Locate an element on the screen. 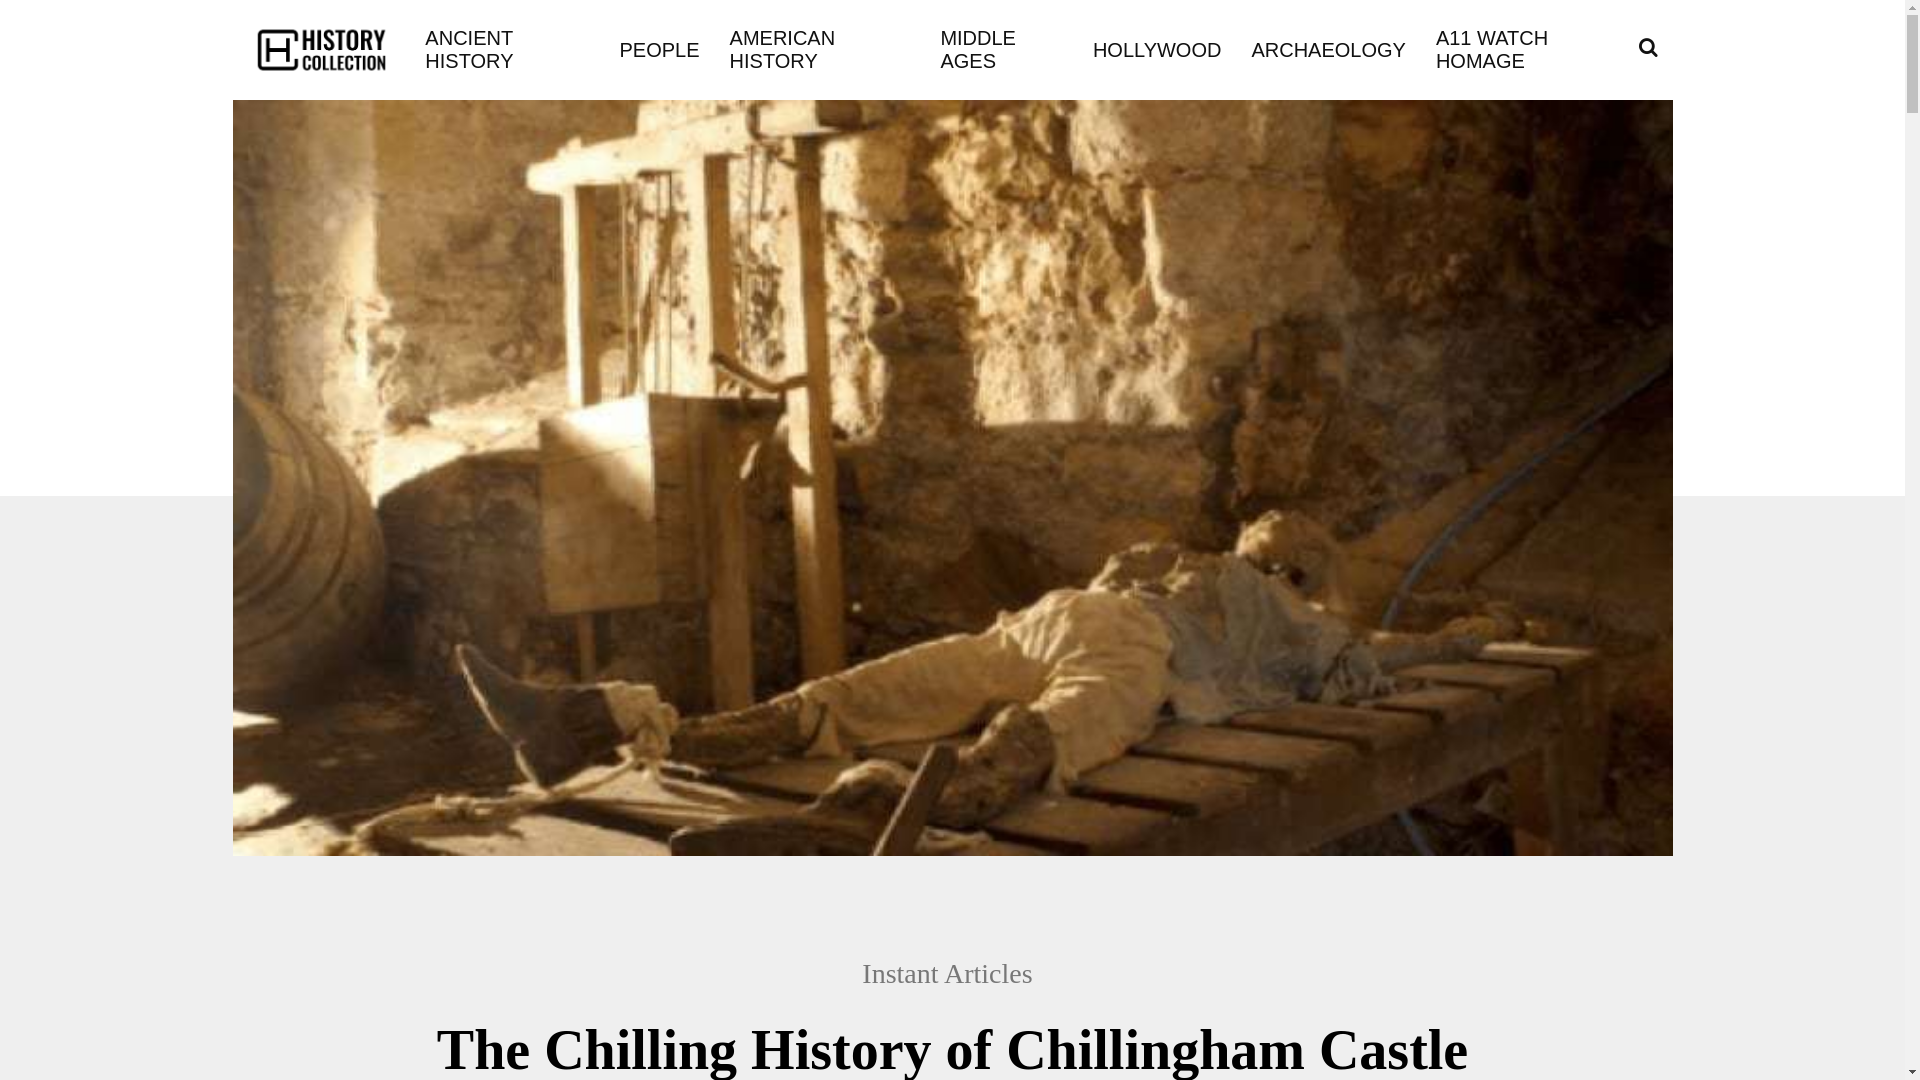 This screenshot has height=1080, width=1920. PEOPLE is located at coordinates (660, 48).